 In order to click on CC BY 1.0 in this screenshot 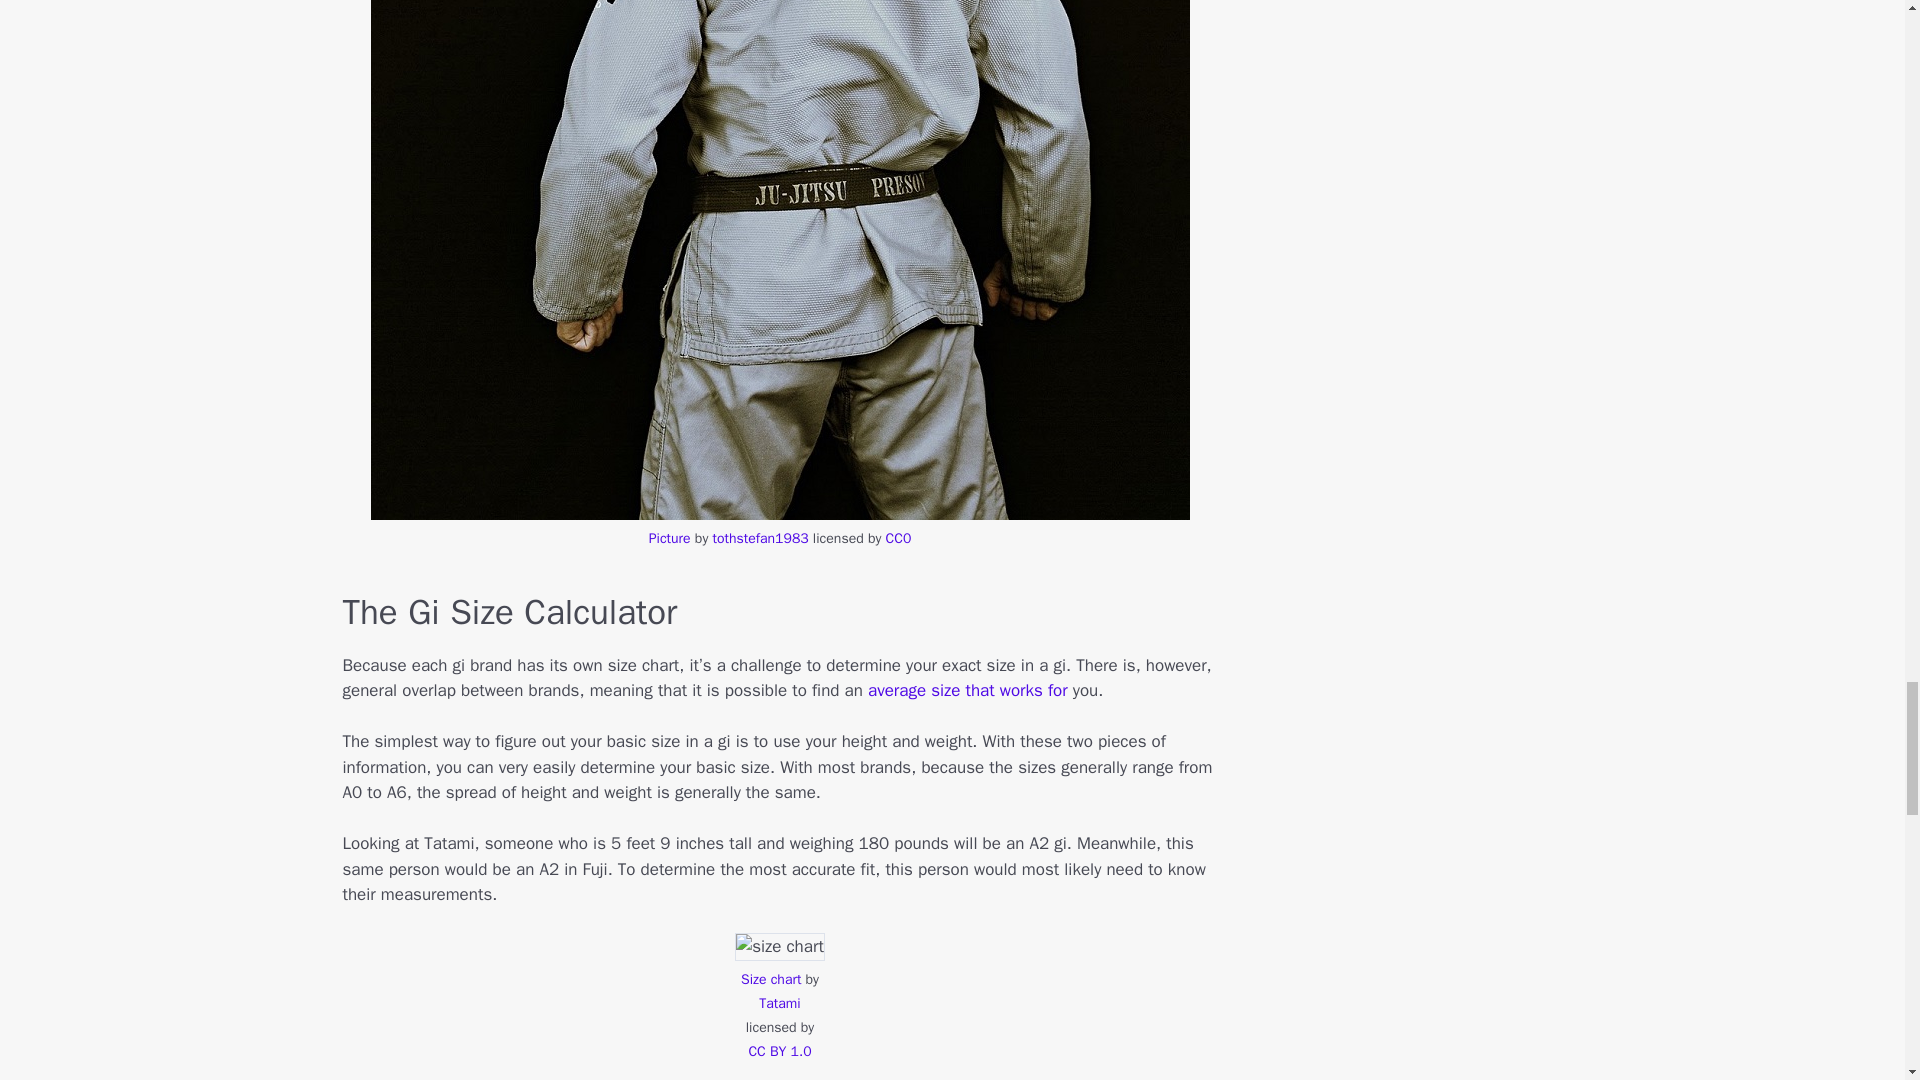, I will do `click(779, 1051)`.